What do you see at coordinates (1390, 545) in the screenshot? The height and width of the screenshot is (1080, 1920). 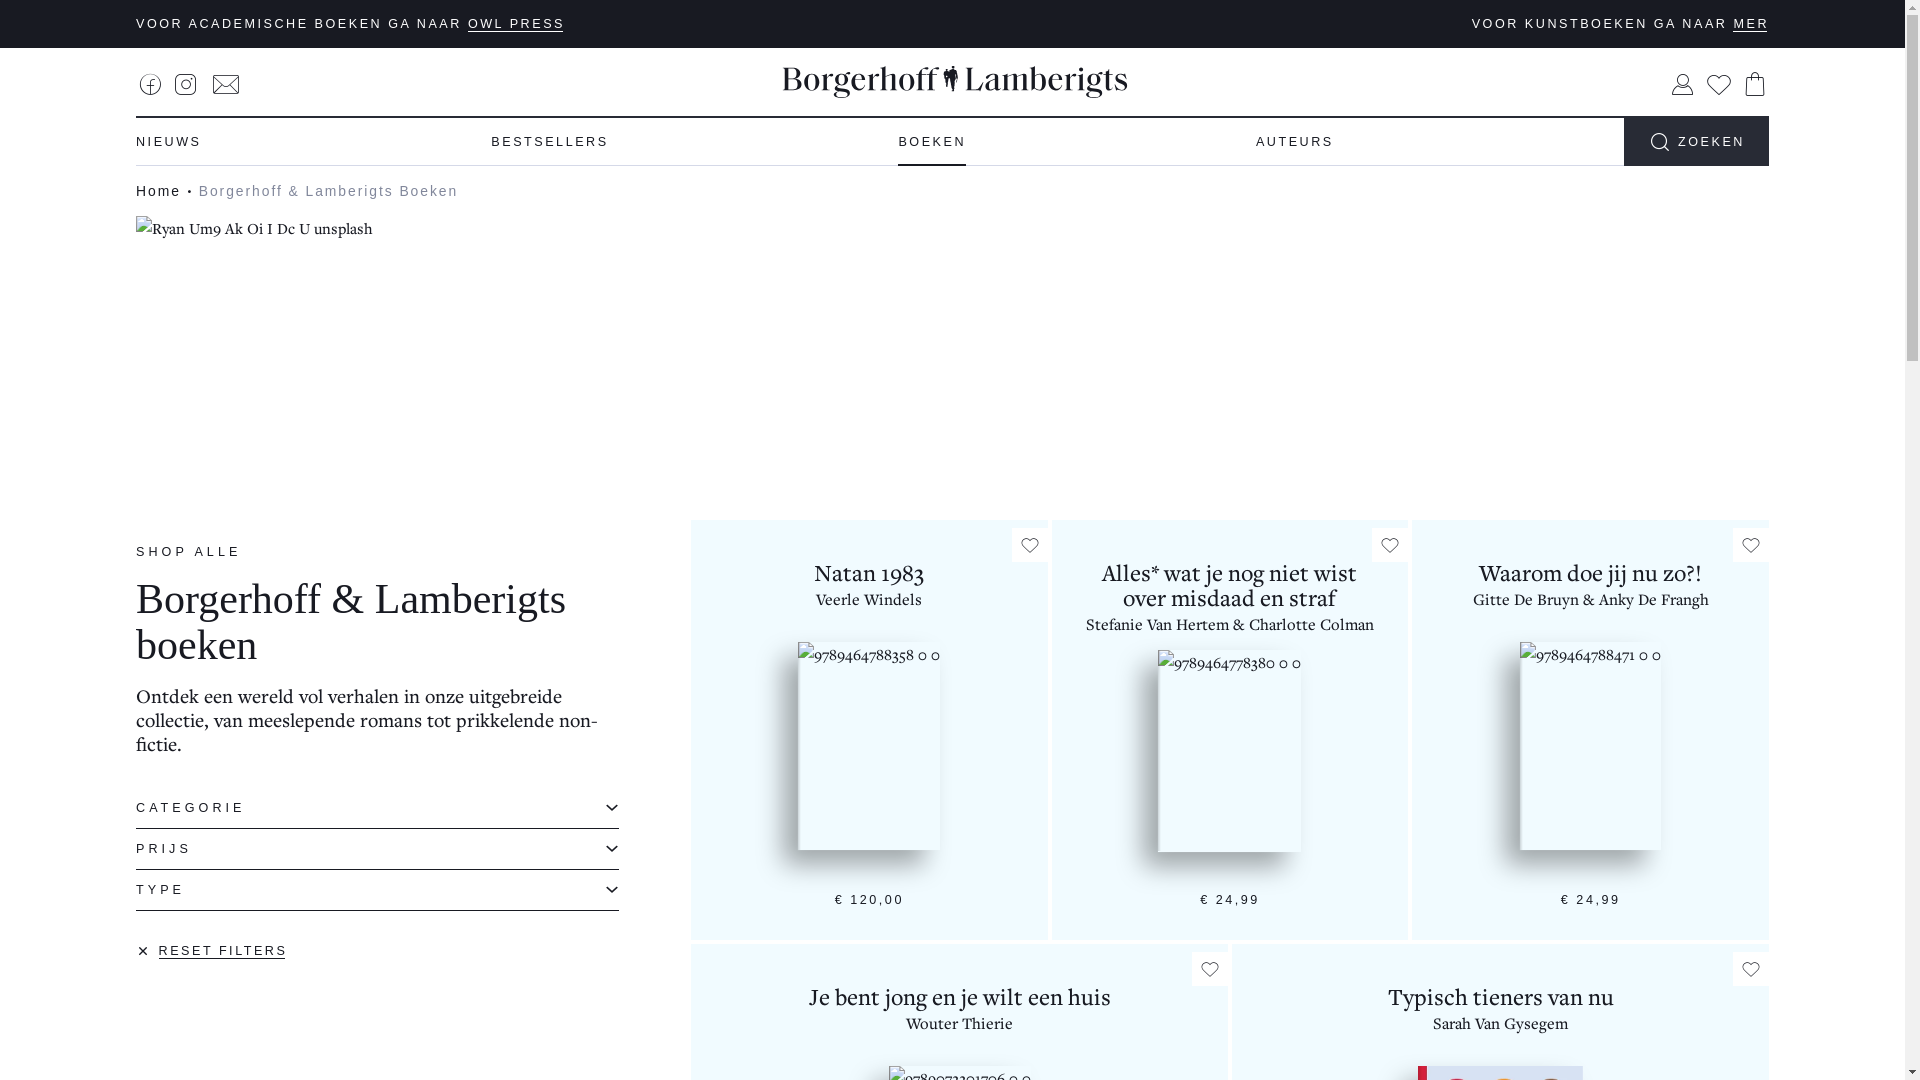 I see `Add to List` at bounding box center [1390, 545].